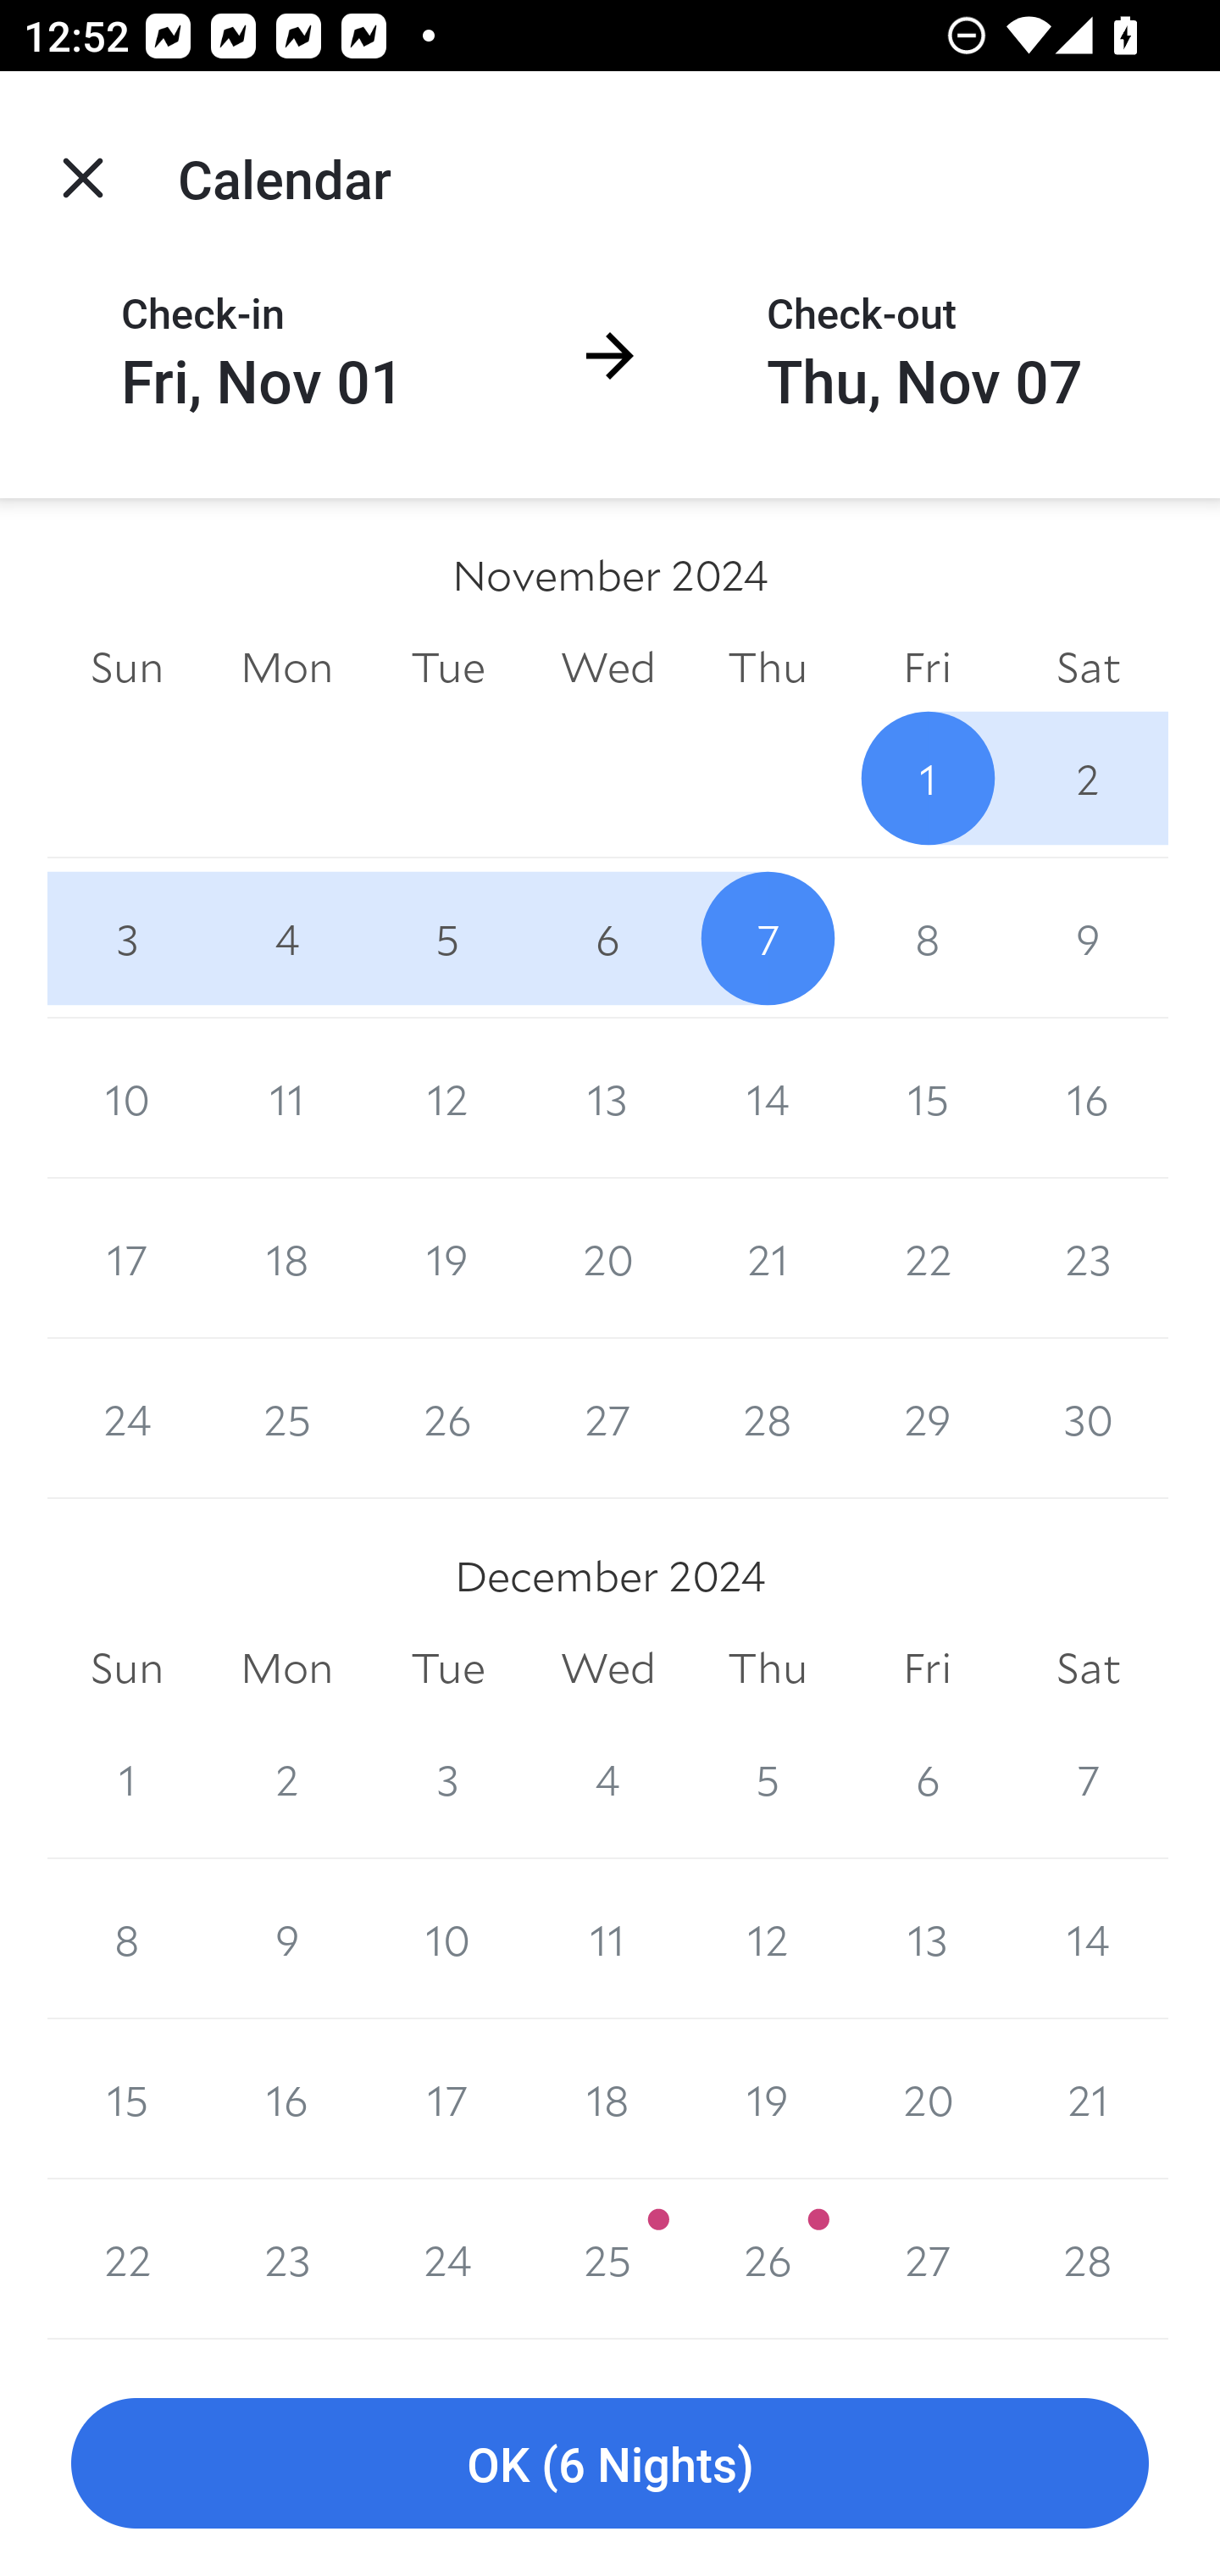 This screenshot has width=1220, height=2576. Describe the element at coordinates (768, 1669) in the screenshot. I see `Thu` at that location.